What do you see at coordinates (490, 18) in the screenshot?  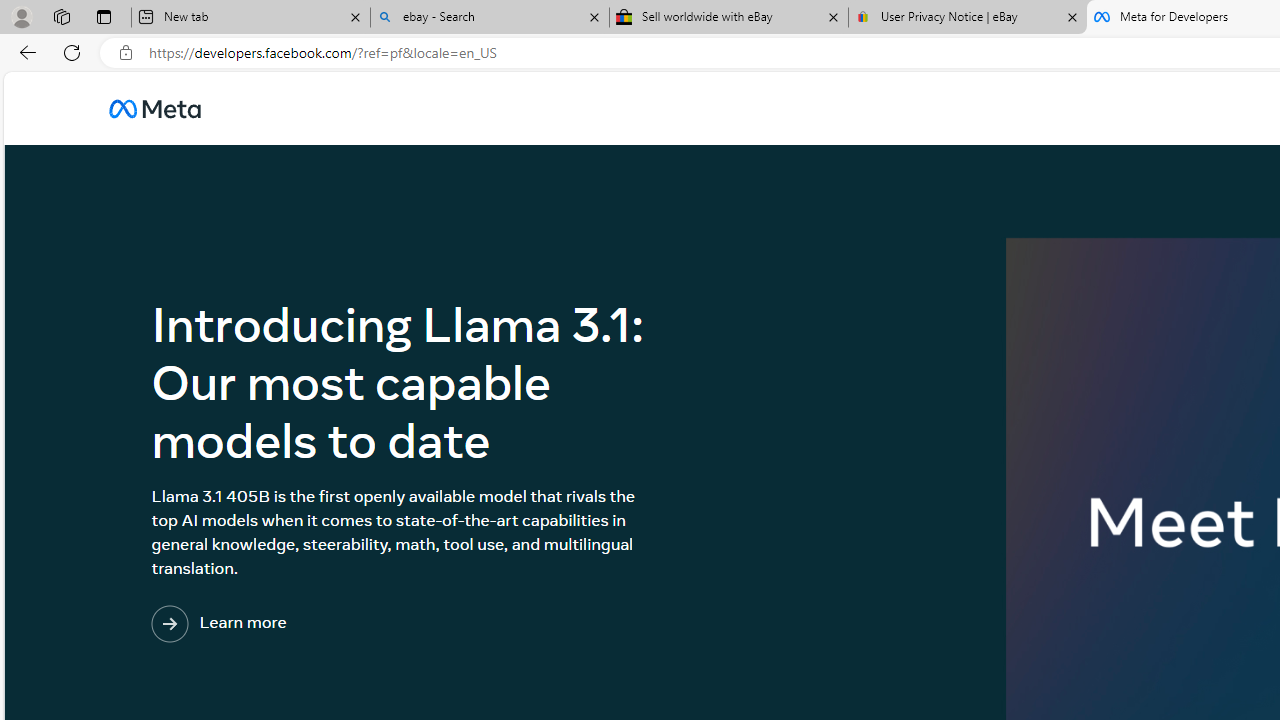 I see `ebay - Search` at bounding box center [490, 18].